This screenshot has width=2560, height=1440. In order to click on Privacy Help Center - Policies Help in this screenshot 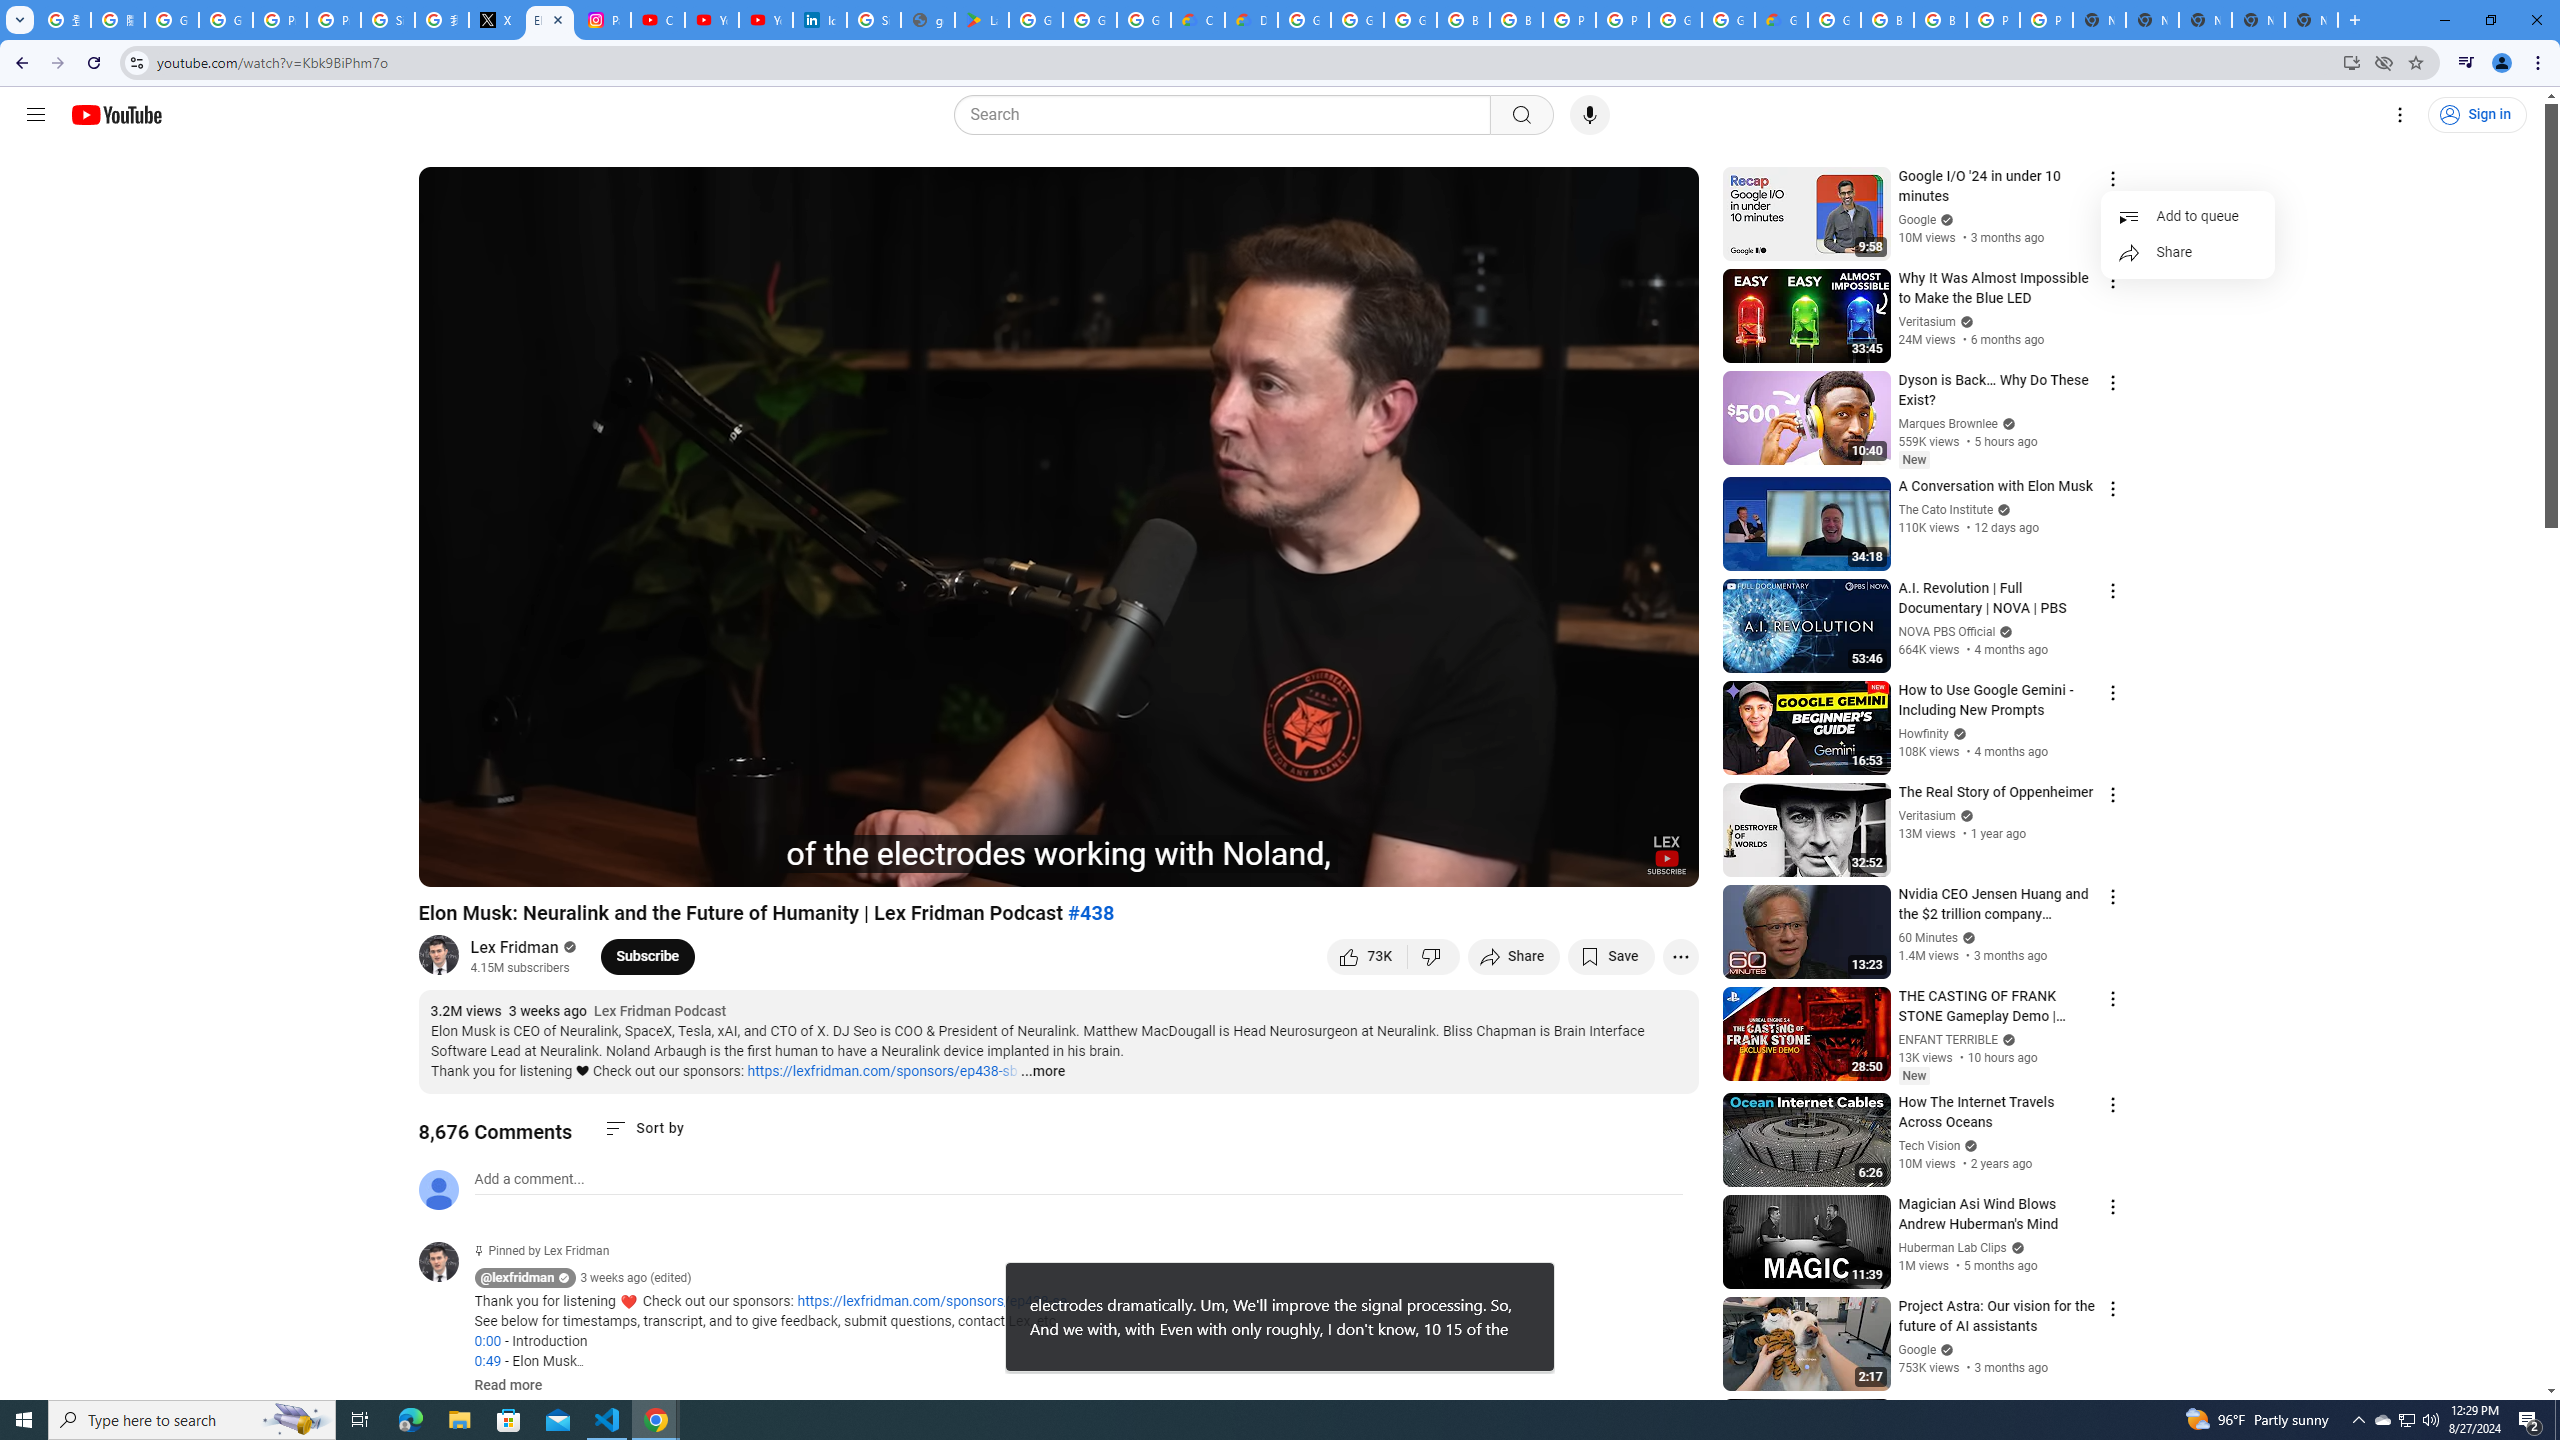, I will do `click(334, 20)`.